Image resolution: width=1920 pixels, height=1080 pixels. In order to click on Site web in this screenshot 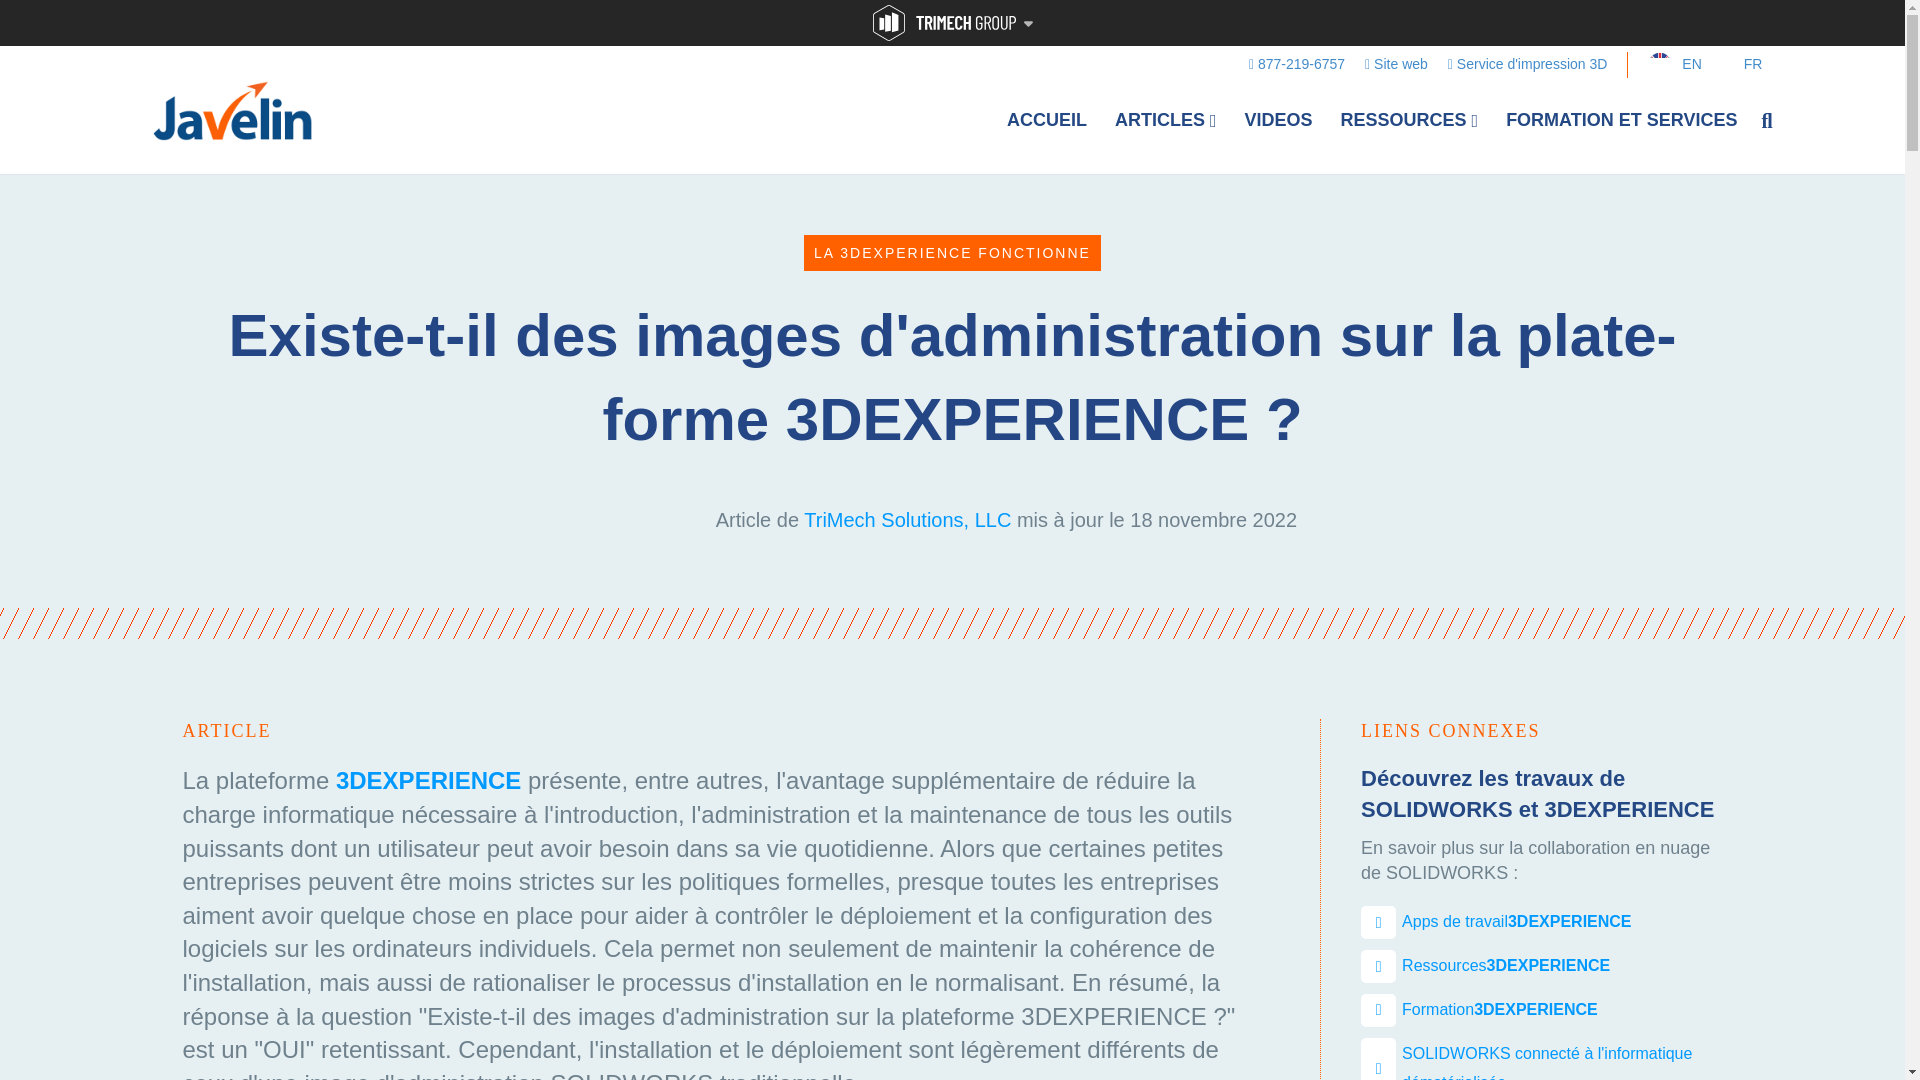, I will do `click(1396, 63)`.